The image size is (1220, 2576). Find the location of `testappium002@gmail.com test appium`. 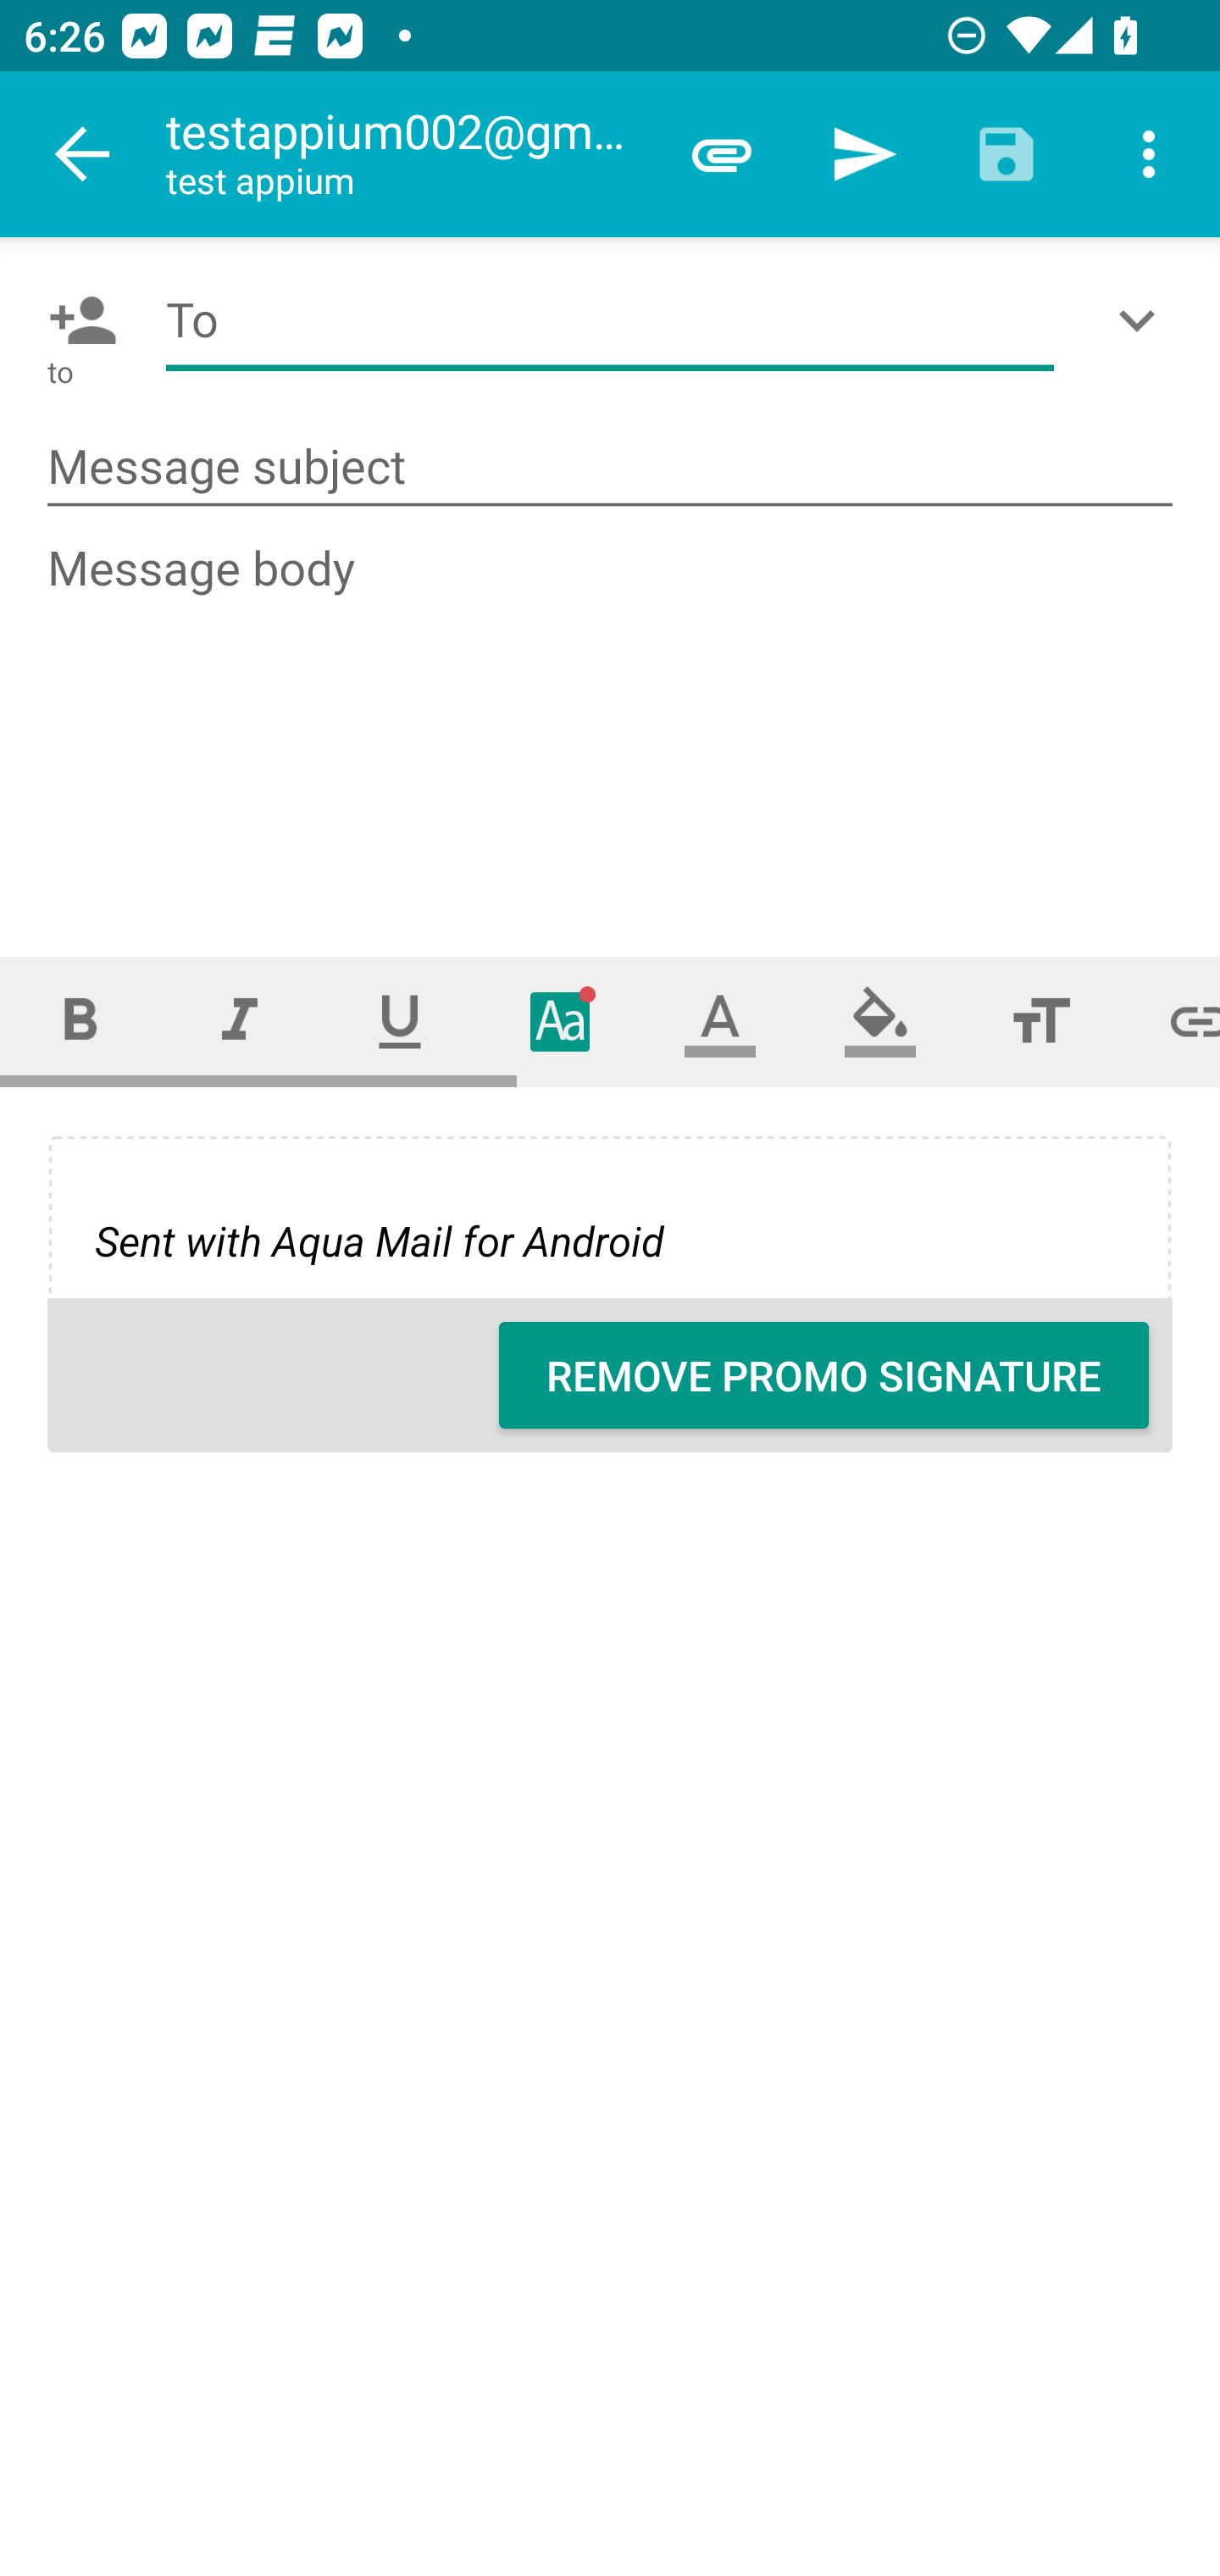

testappium002@gmail.com test appium is located at coordinates (408, 154).